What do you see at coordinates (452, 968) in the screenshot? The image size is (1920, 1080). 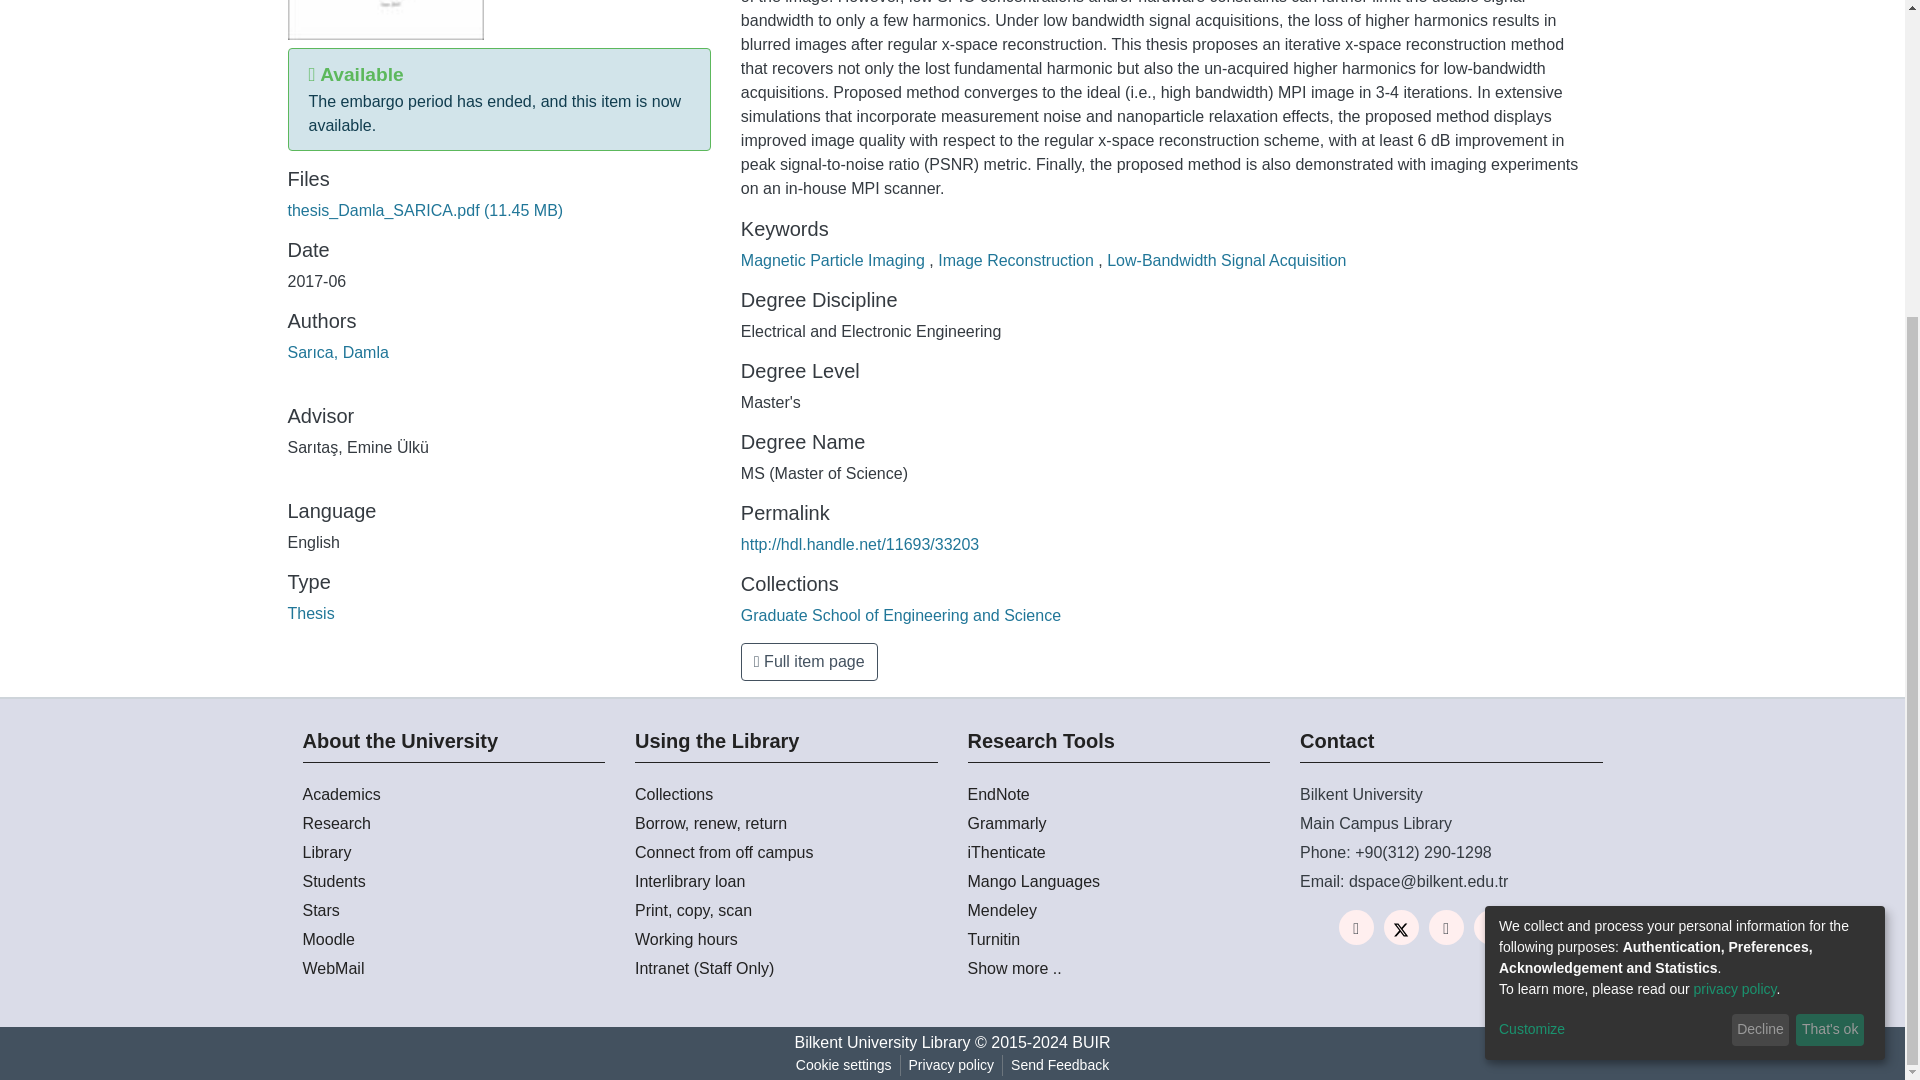 I see `WebMail` at bounding box center [452, 968].